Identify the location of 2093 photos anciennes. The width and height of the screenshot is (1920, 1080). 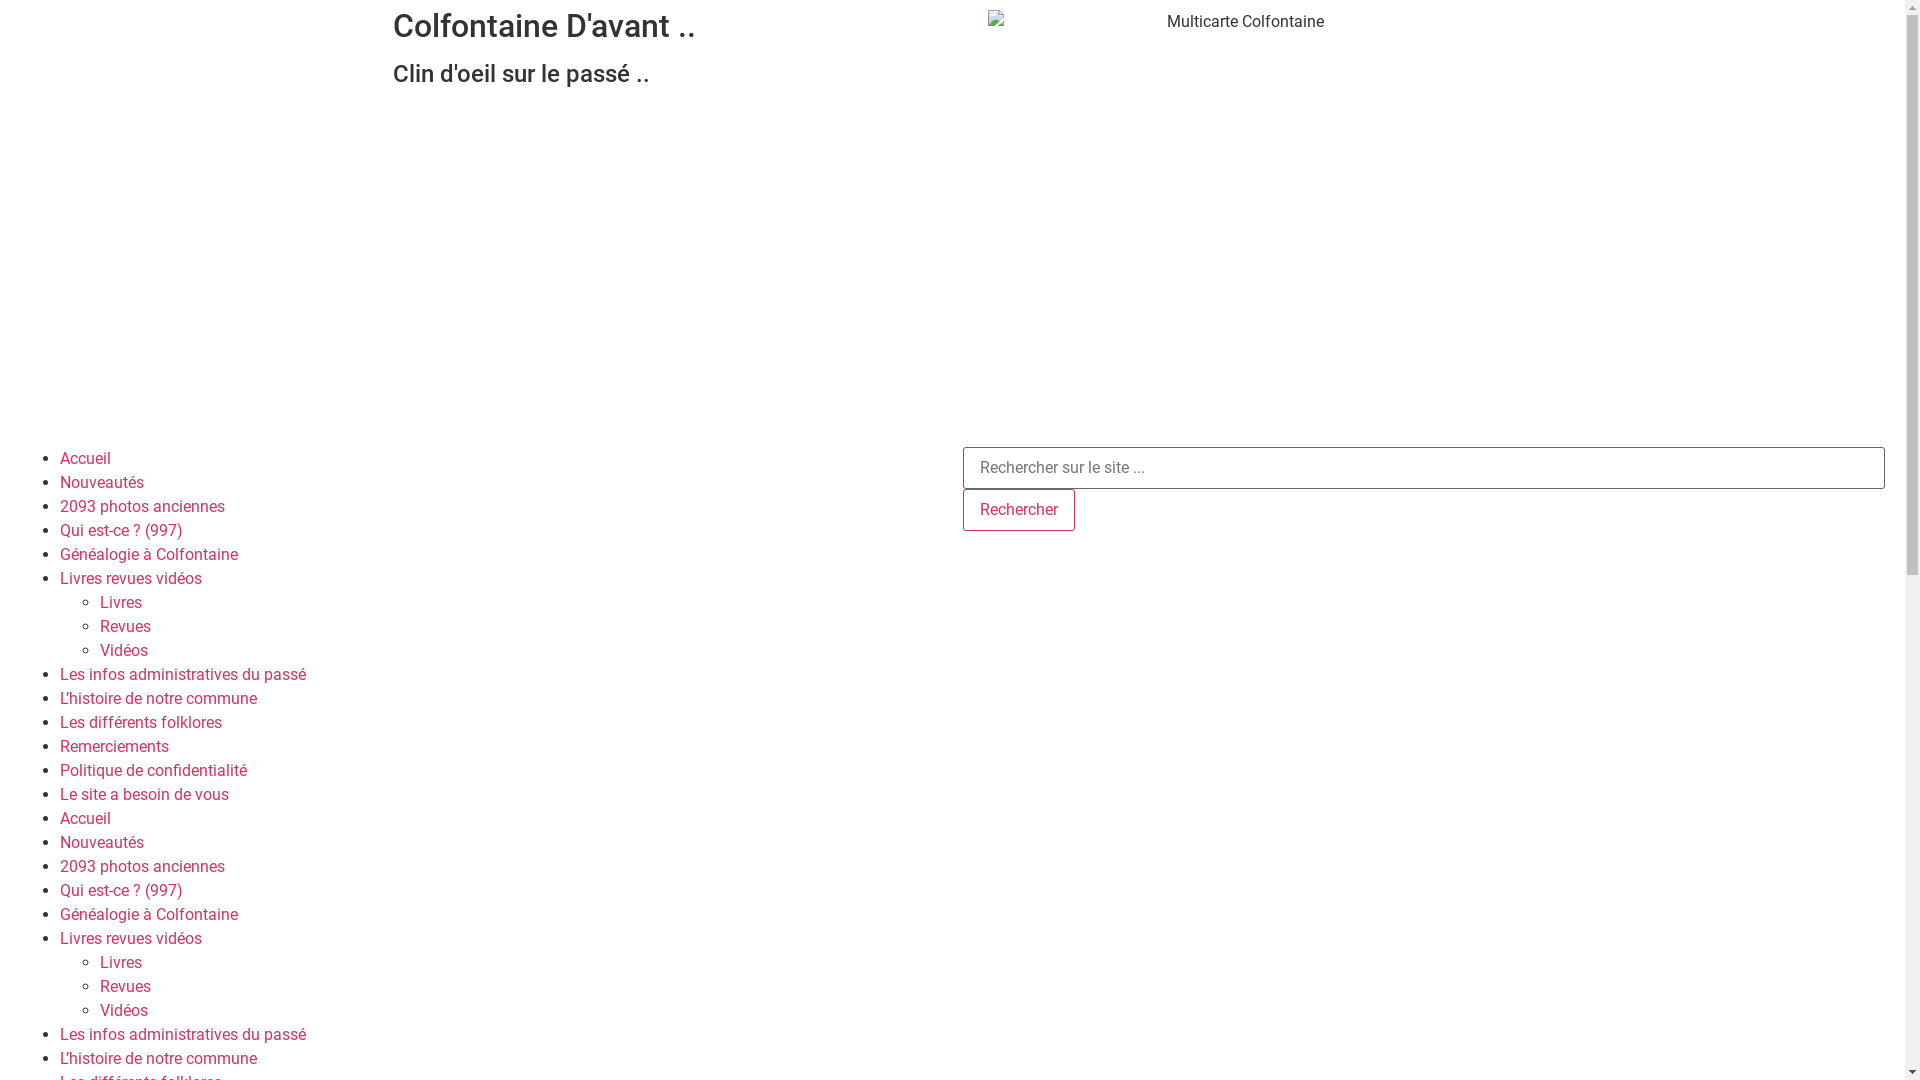
(142, 866).